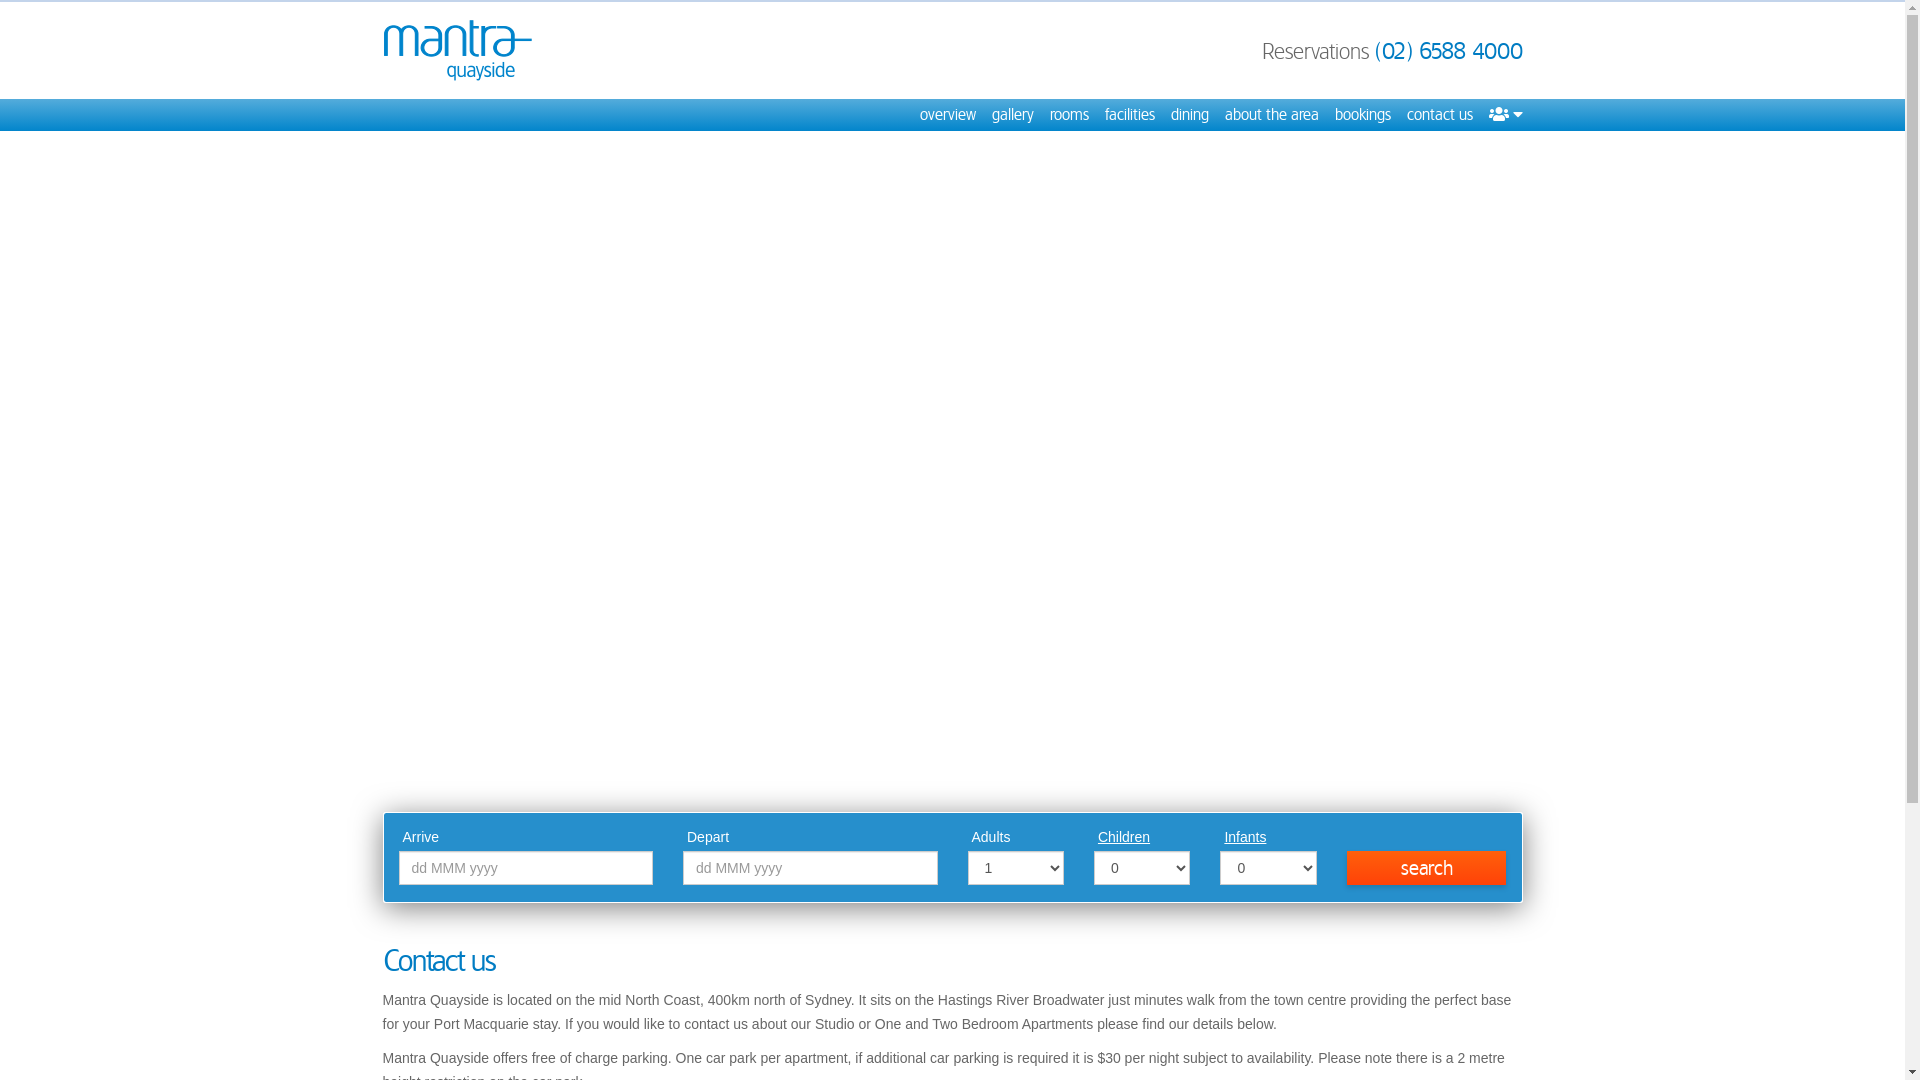  Describe the element at coordinates (1448, 51) in the screenshot. I see `(02) 6588 4000` at that location.